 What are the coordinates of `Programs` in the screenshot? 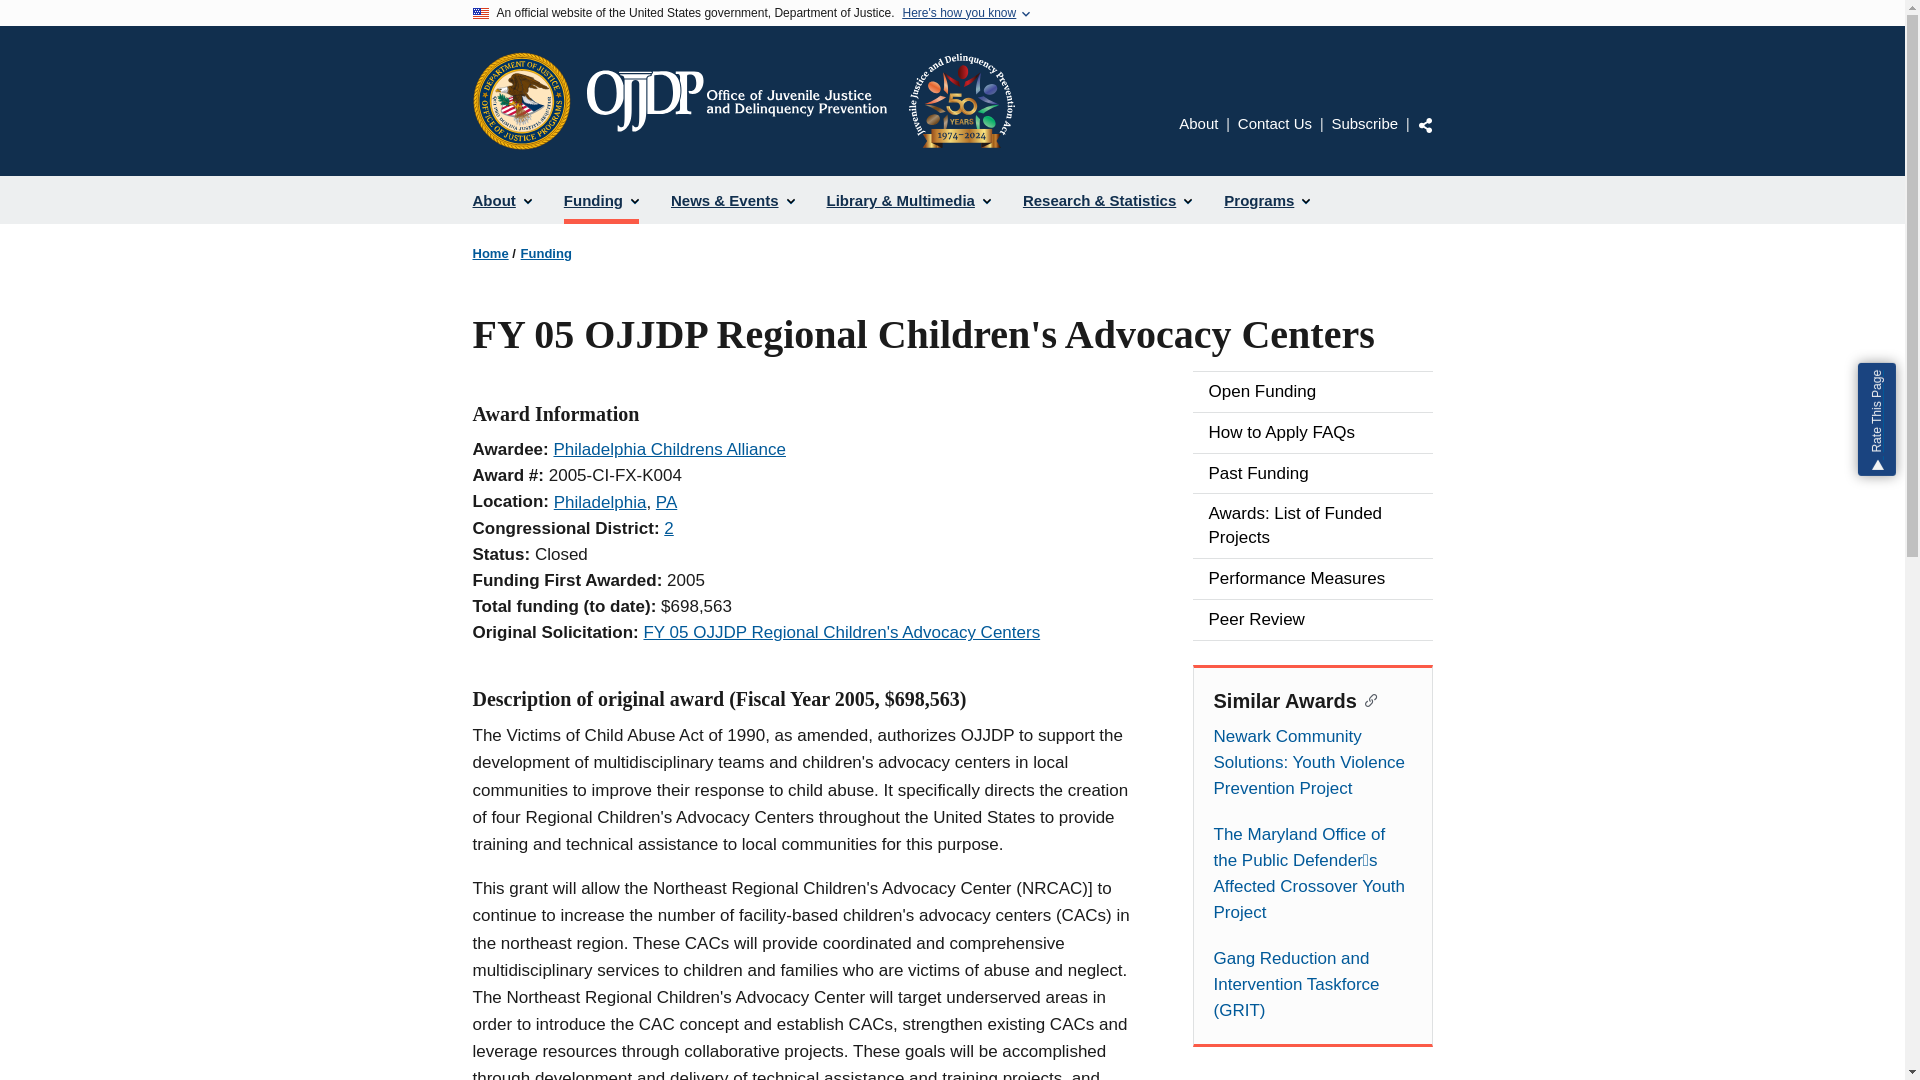 It's located at (1266, 200).